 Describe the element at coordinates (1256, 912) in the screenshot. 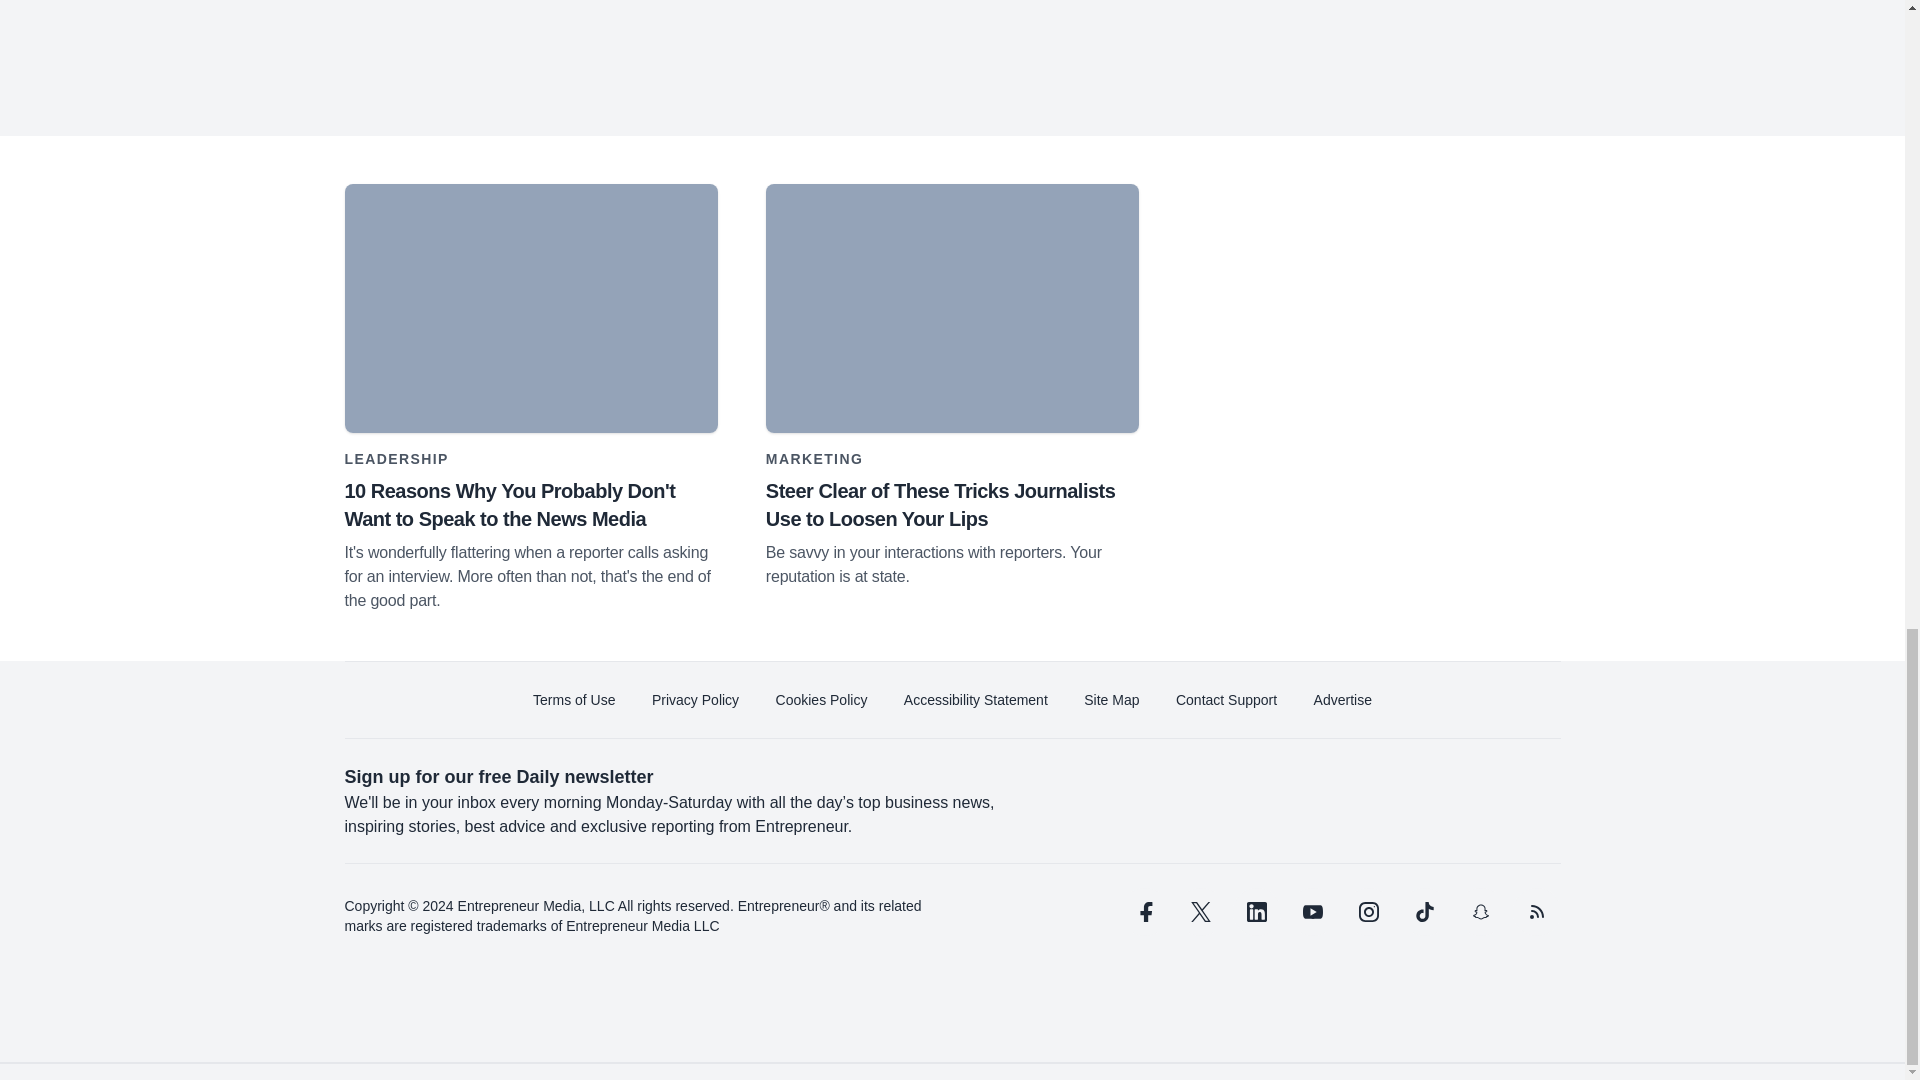

I see `linkedin` at that location.